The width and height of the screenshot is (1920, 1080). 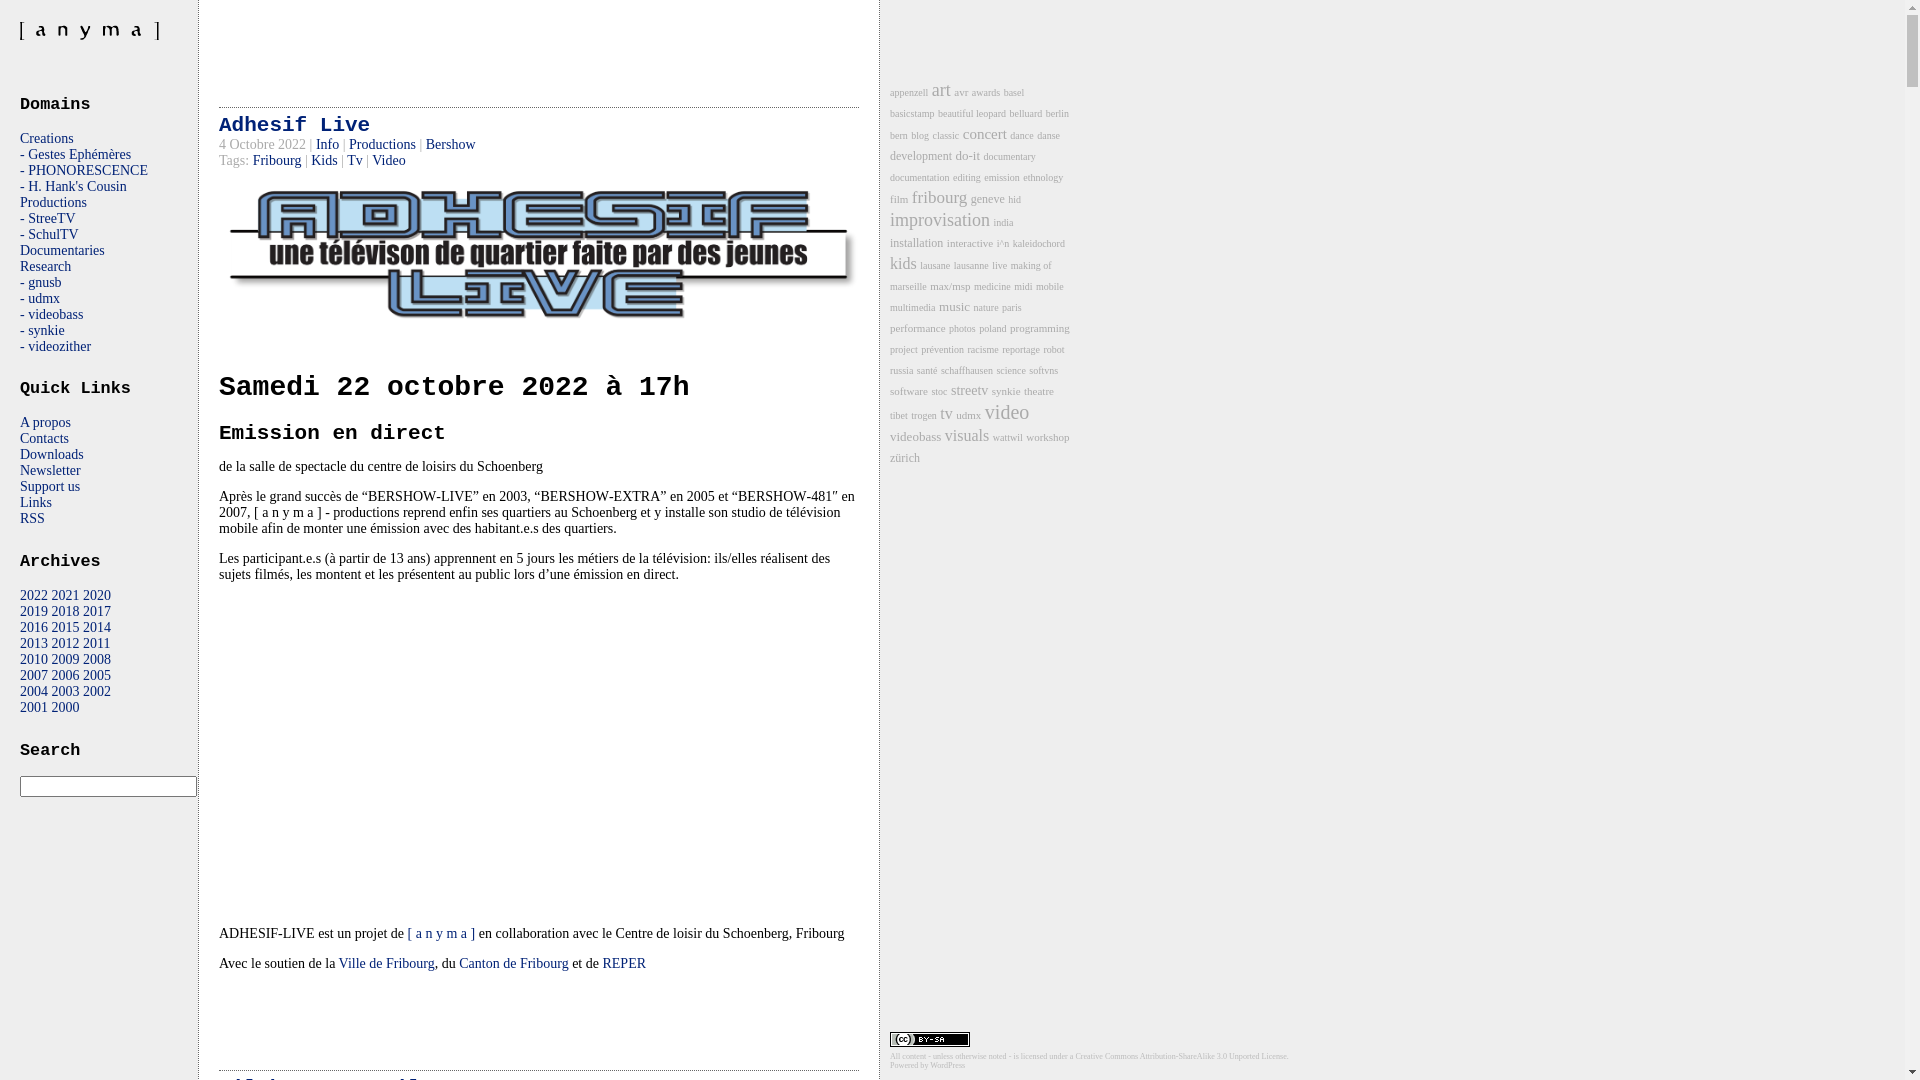 What do you see at coordinates (1032, 266) in the screenshot?
I see `making of` at bounding box center [1032, 266].